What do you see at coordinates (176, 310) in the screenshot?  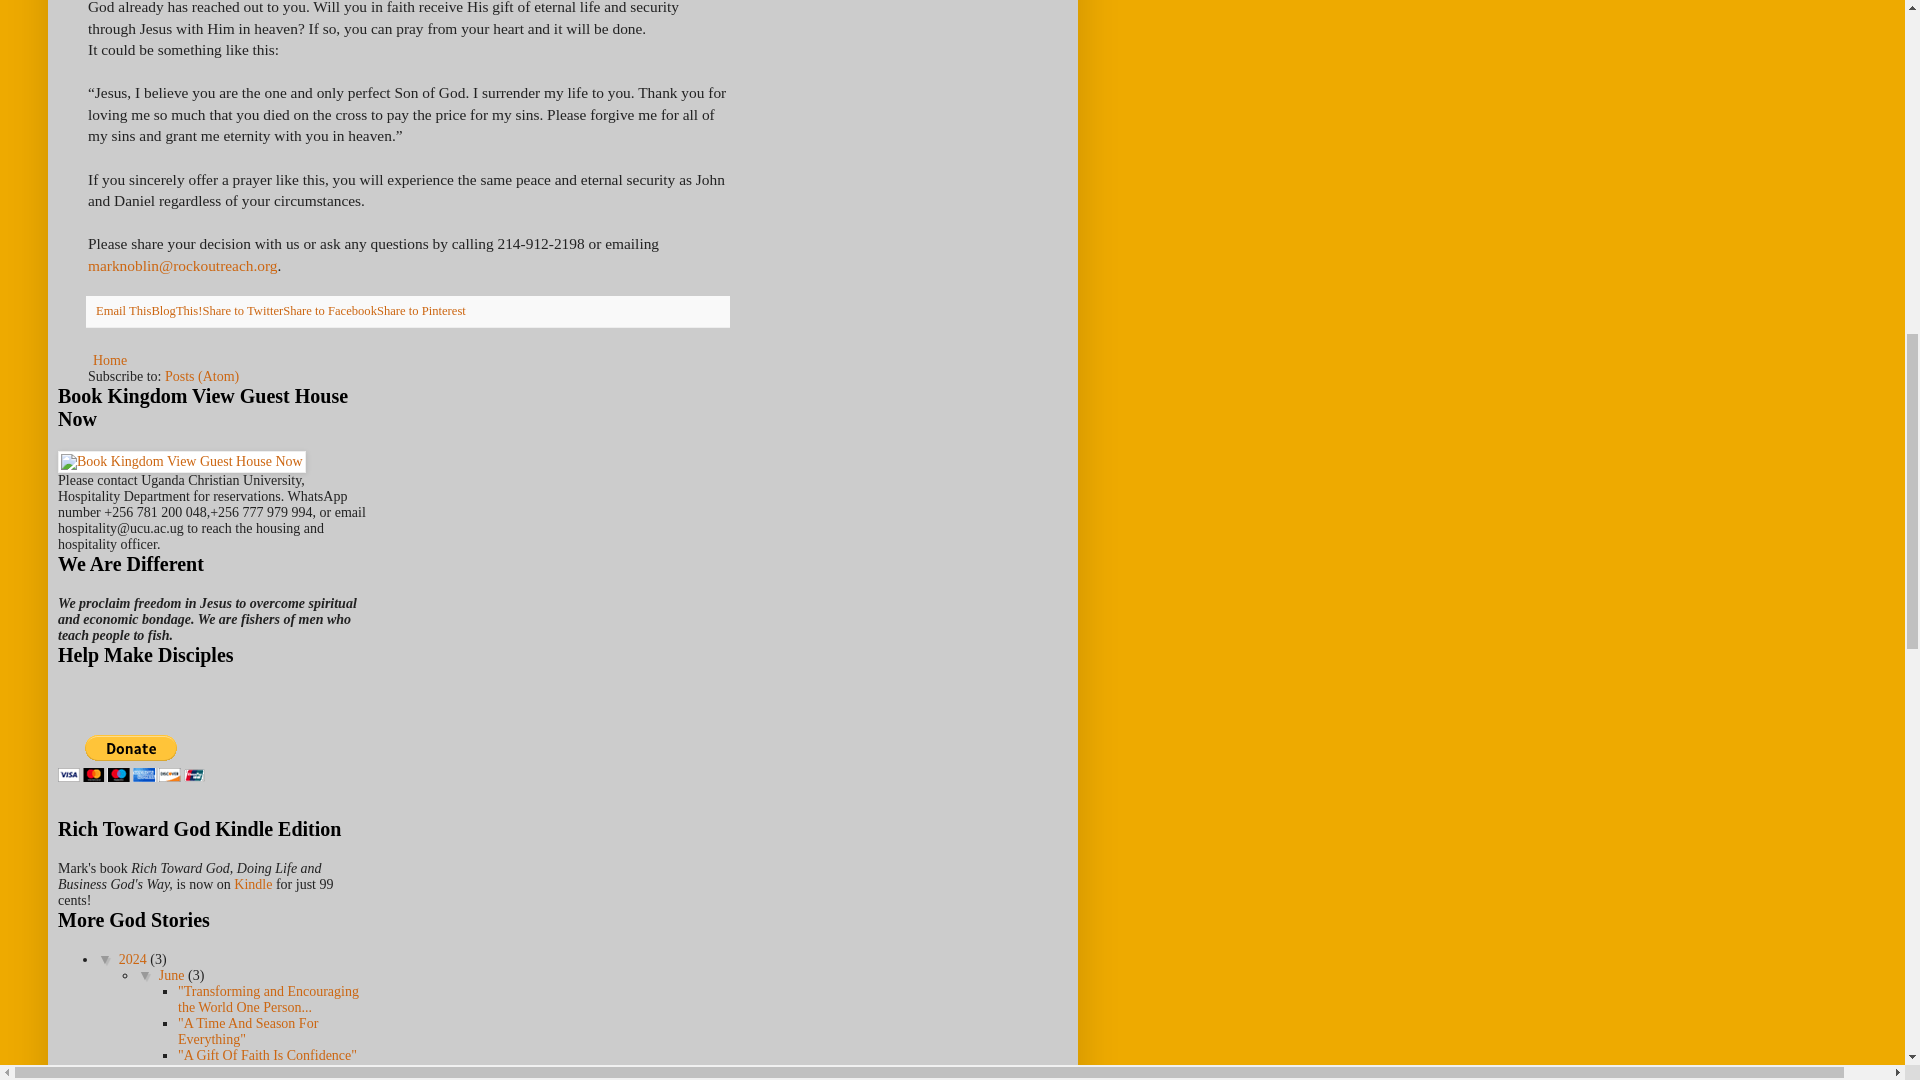 I see `BlogThis!` at bounding box center [176, 310].